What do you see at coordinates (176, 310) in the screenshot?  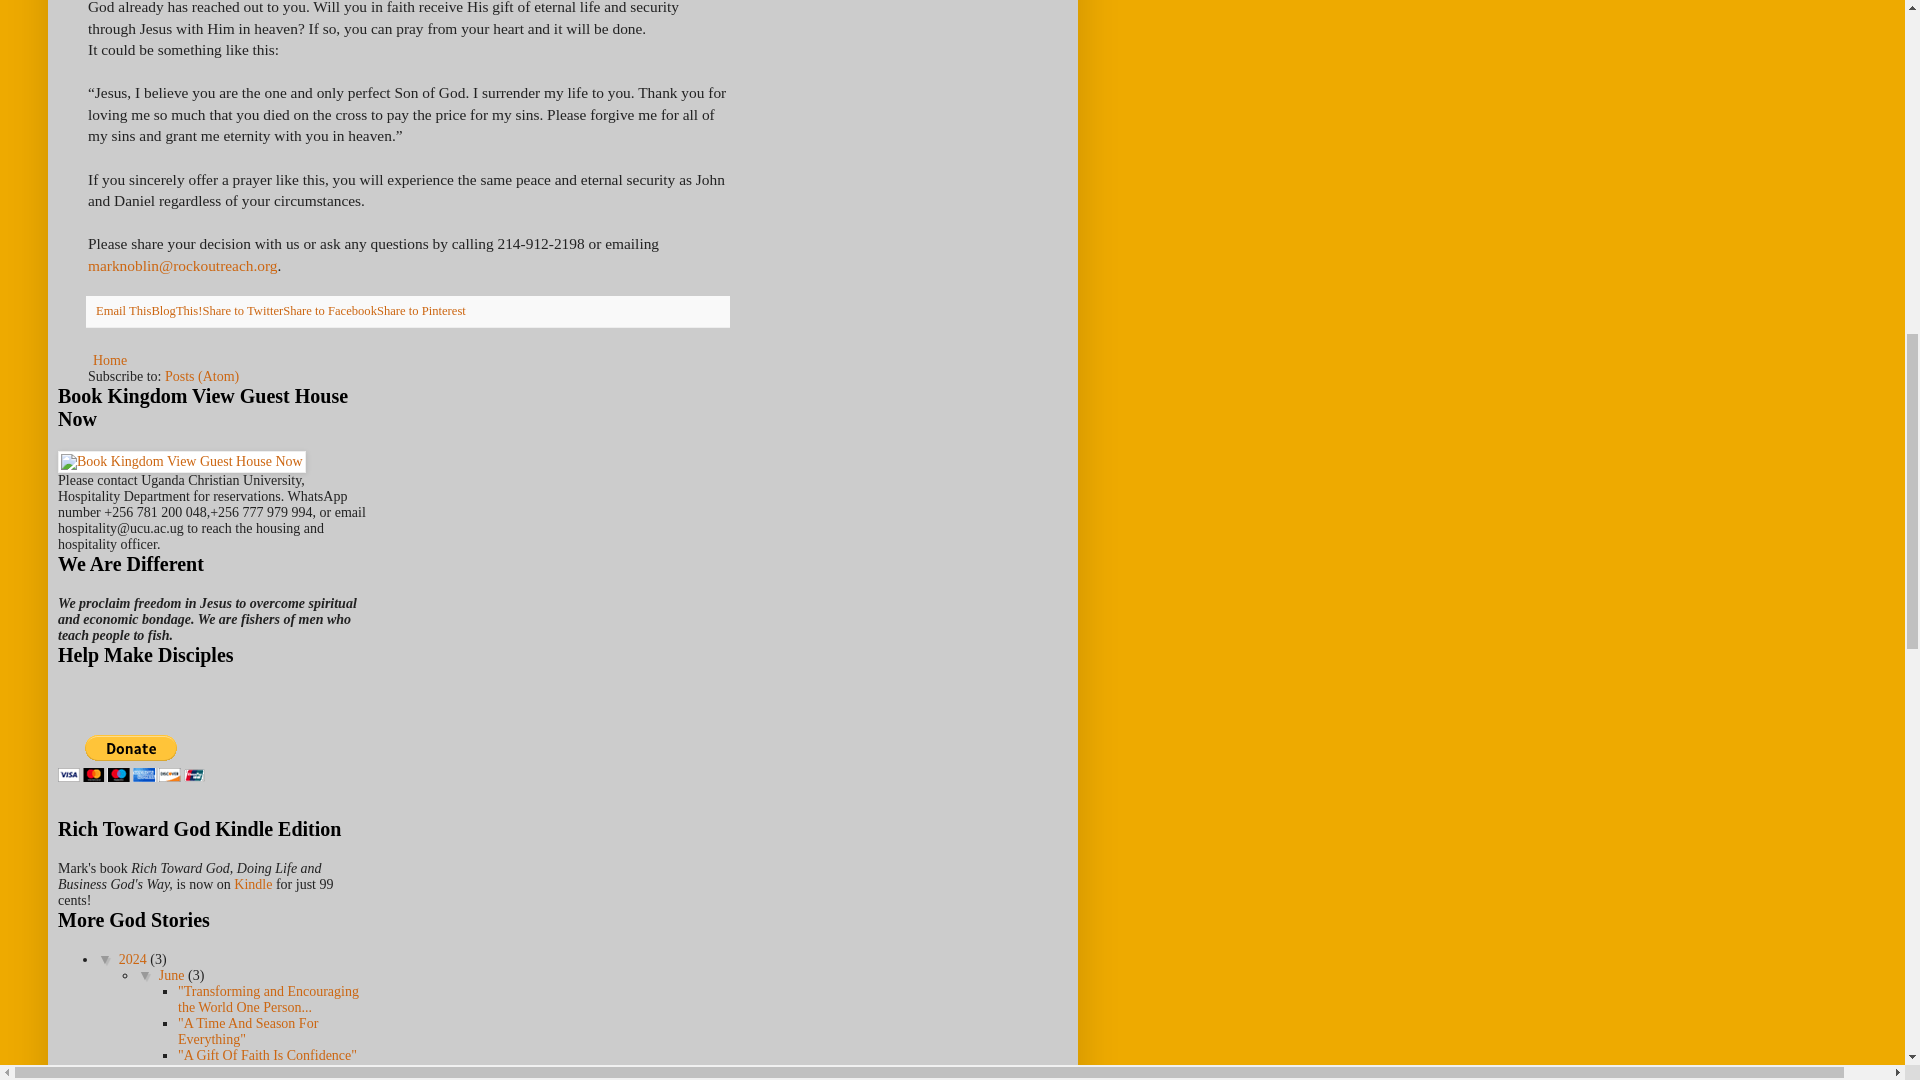 I see `BlogThis!` at bounding box center [176, 310].